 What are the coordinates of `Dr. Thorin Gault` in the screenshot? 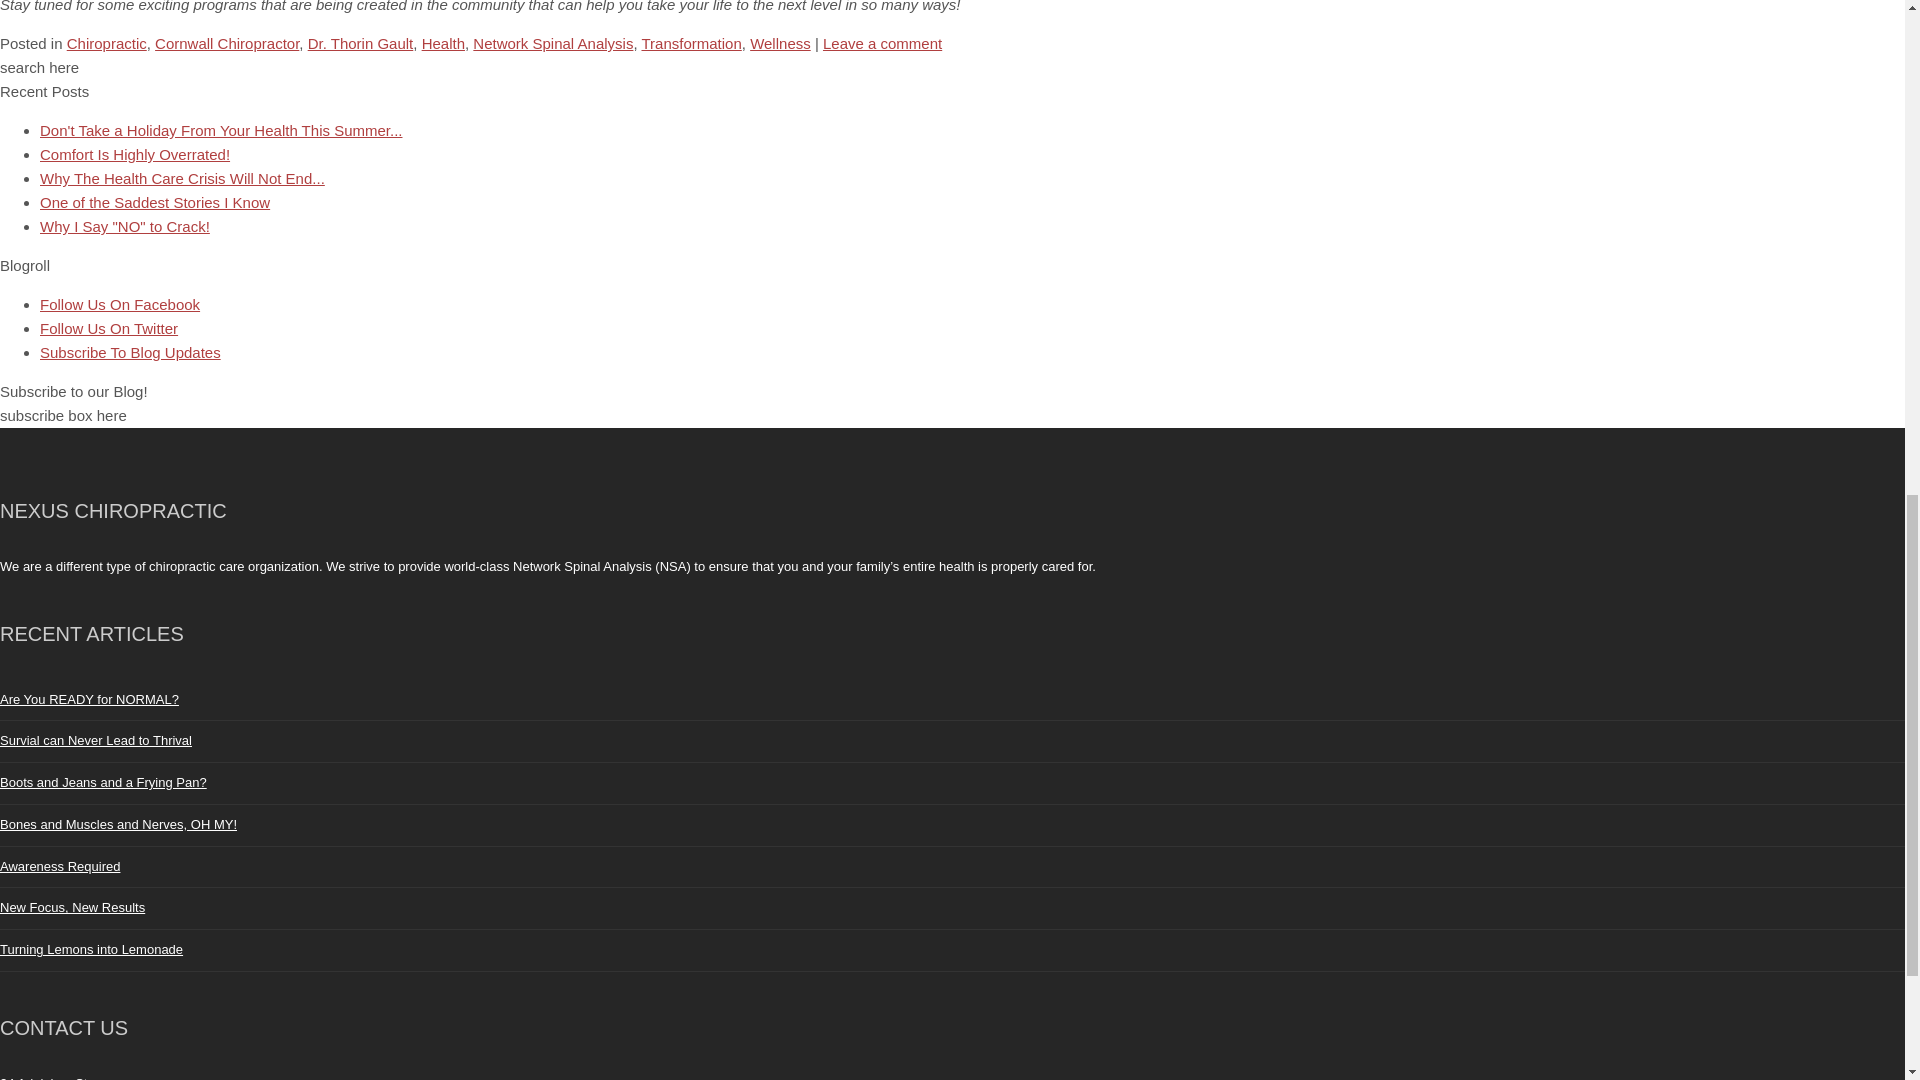 It's located at (360, 42).